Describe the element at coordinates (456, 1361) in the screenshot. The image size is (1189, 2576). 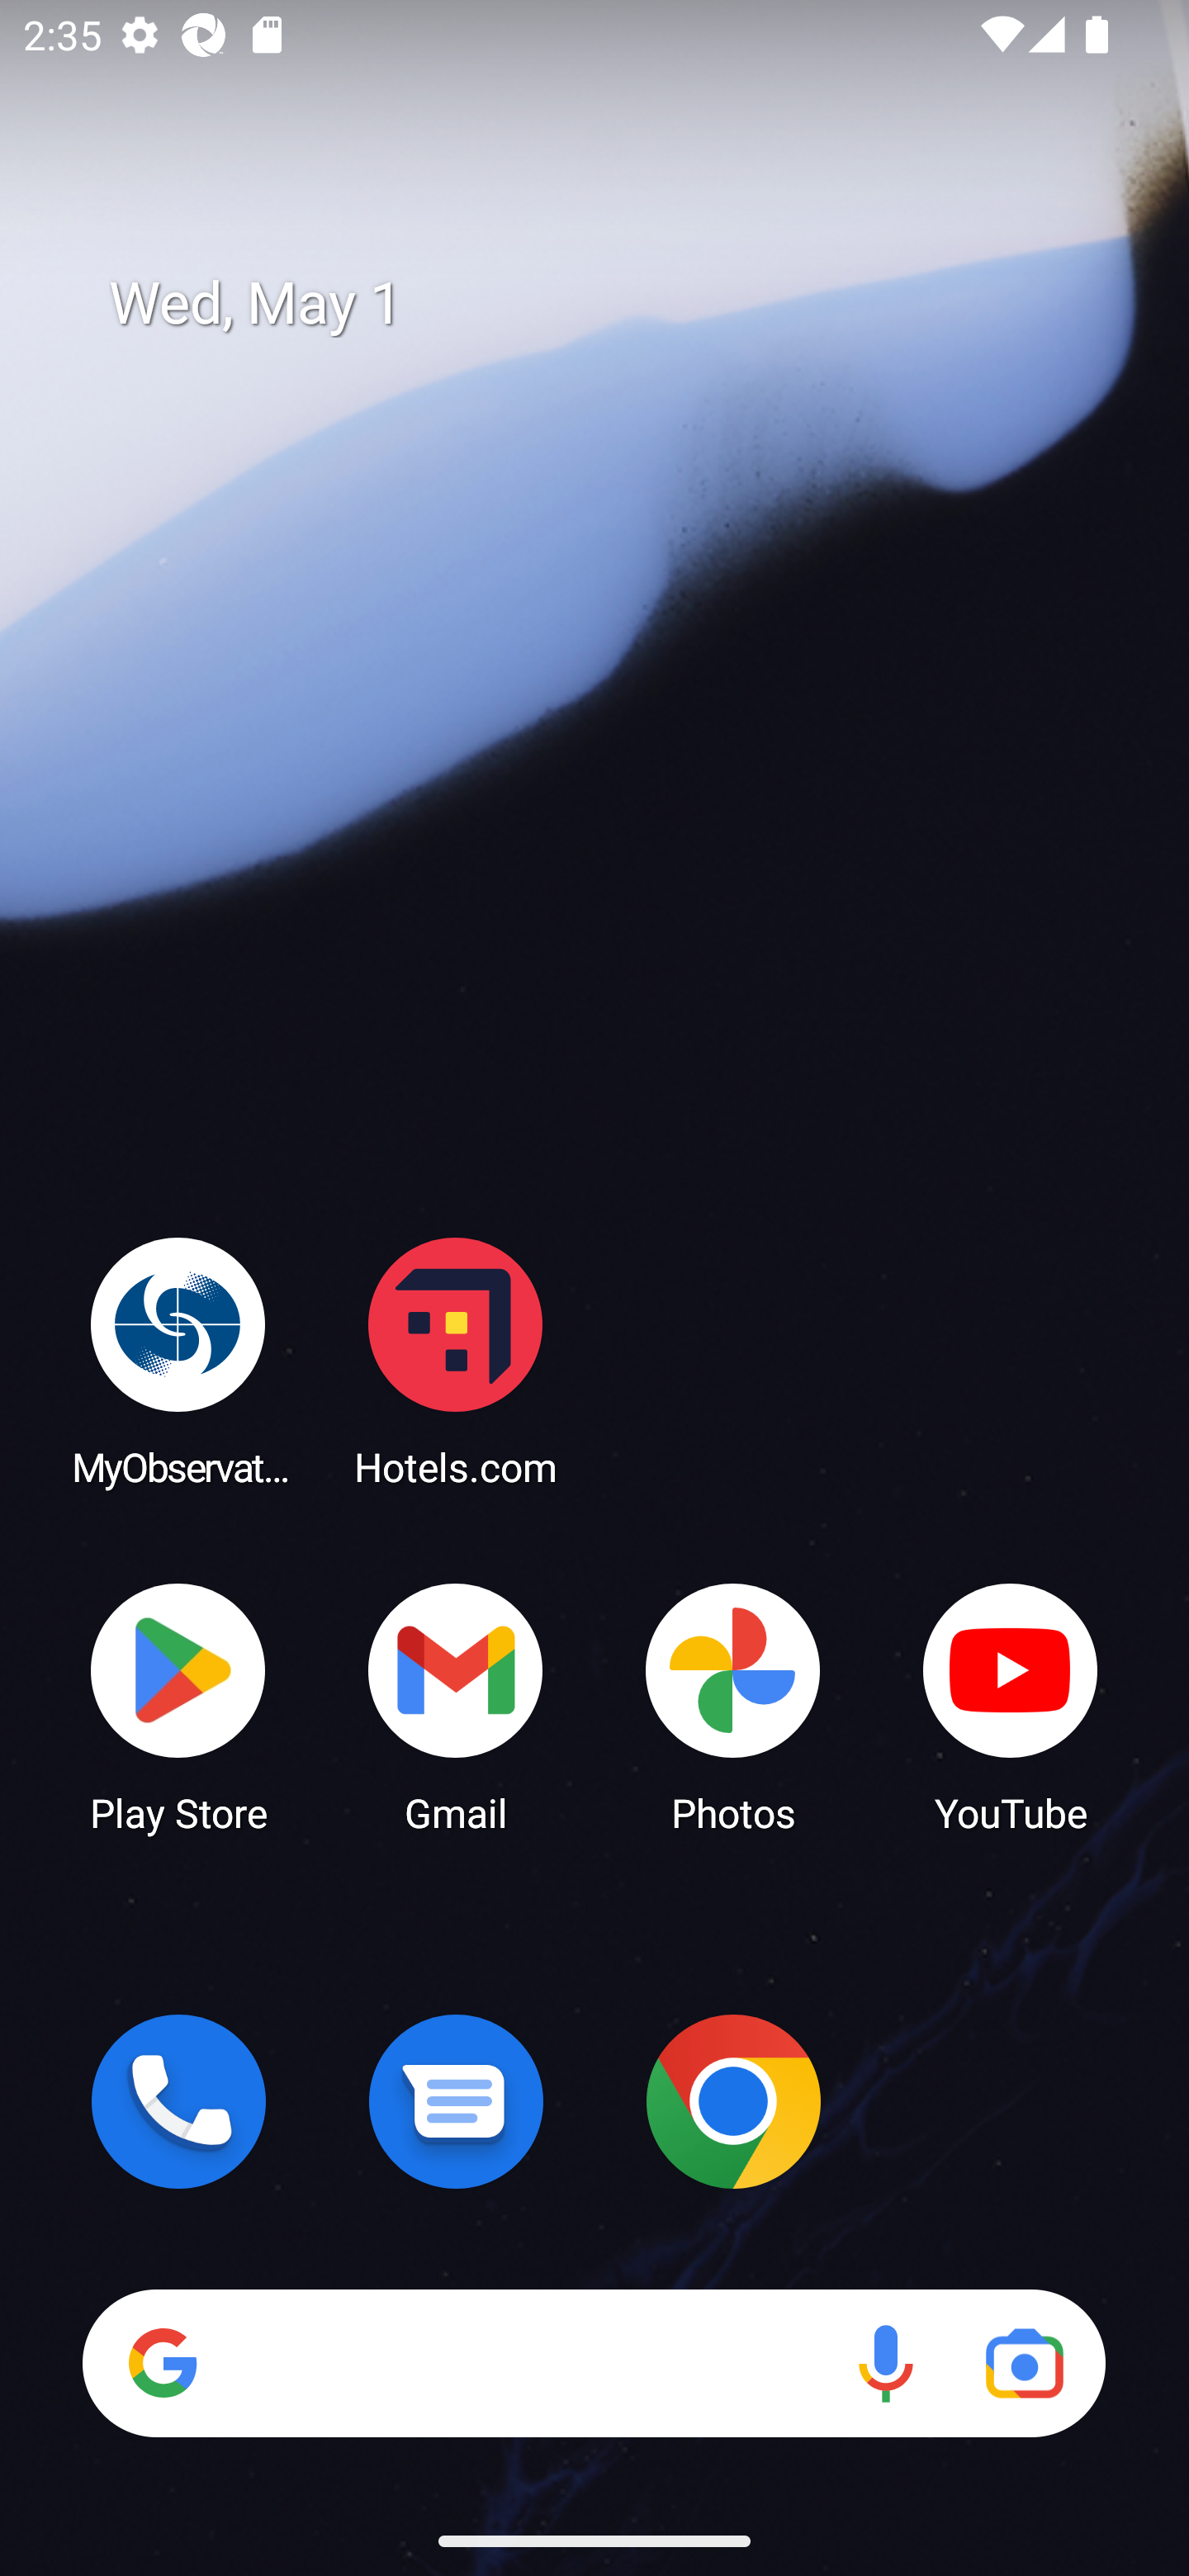
I see `Hotels.com` at that location.